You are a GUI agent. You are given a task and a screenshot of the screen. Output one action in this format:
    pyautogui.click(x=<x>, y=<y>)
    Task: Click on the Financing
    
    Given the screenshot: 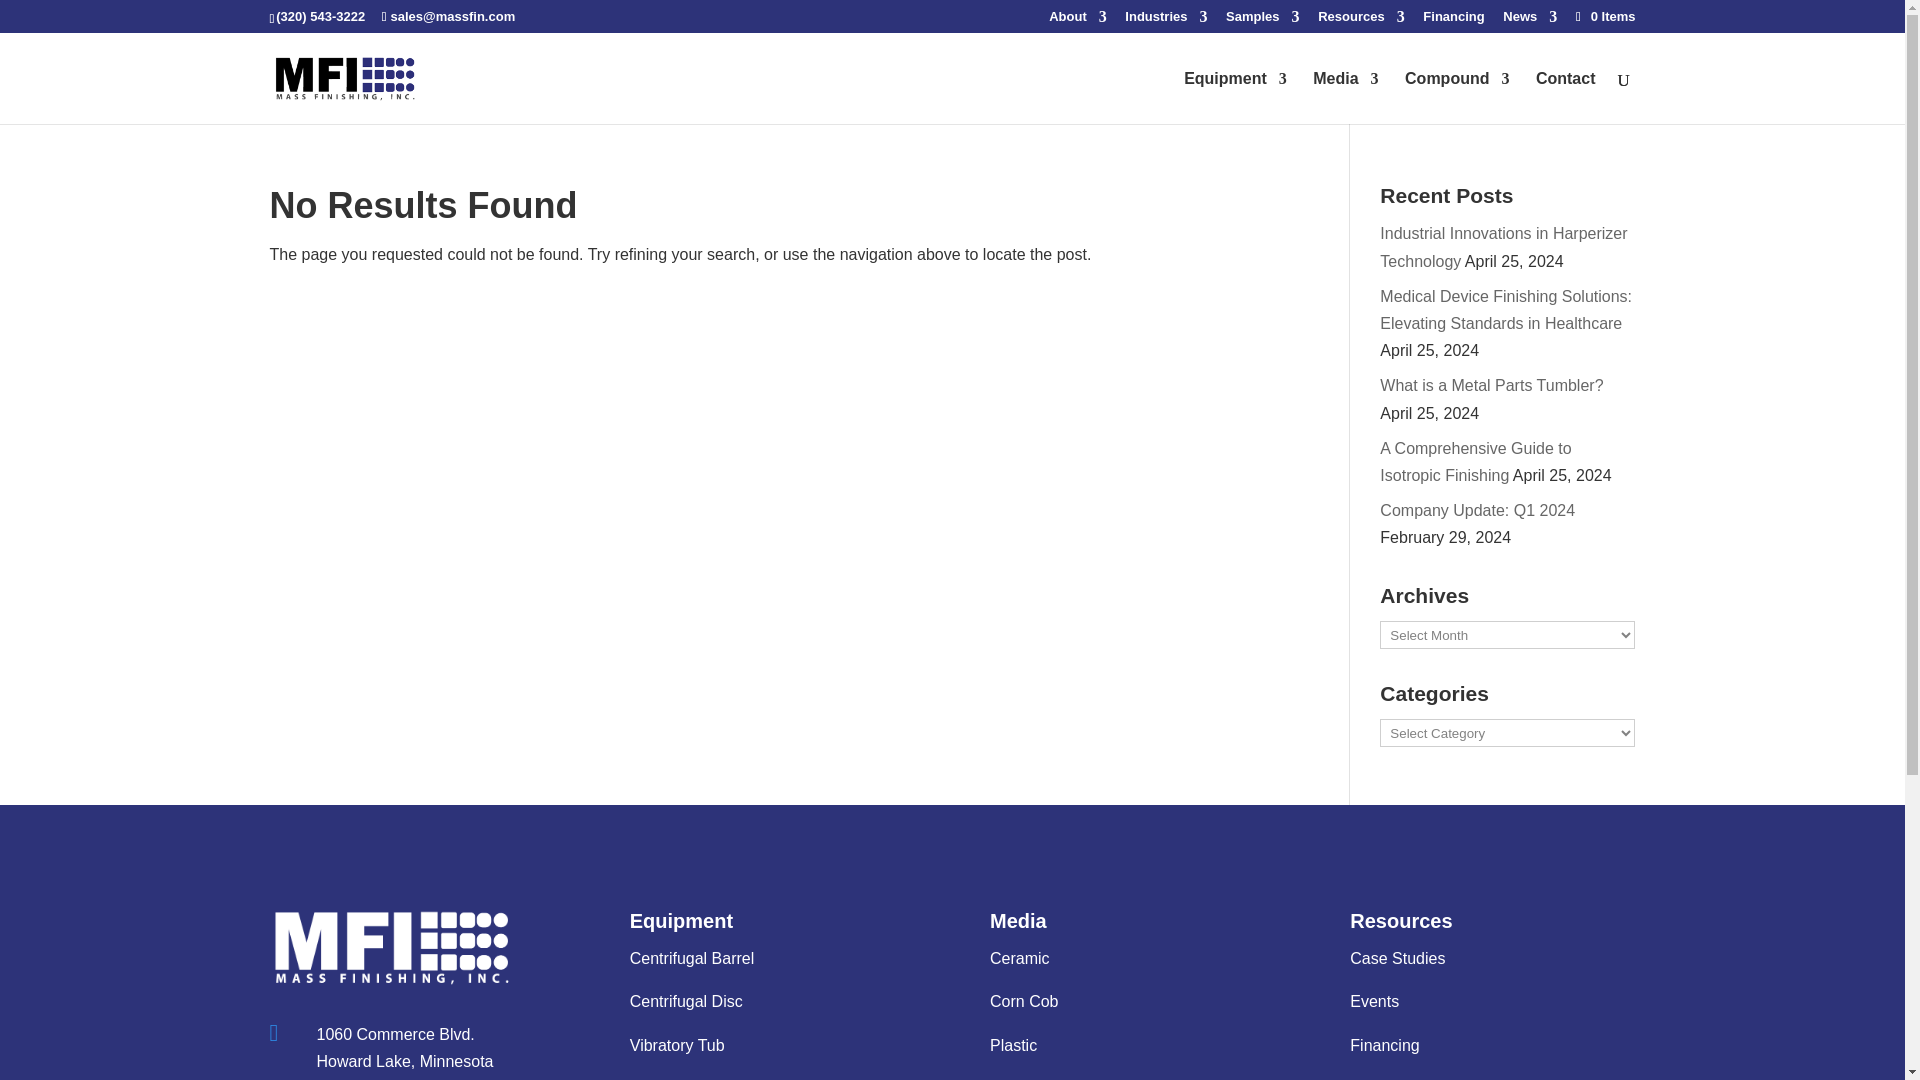 What is the action you would take?
    pyautogui.click(x=1453, y=21)
    